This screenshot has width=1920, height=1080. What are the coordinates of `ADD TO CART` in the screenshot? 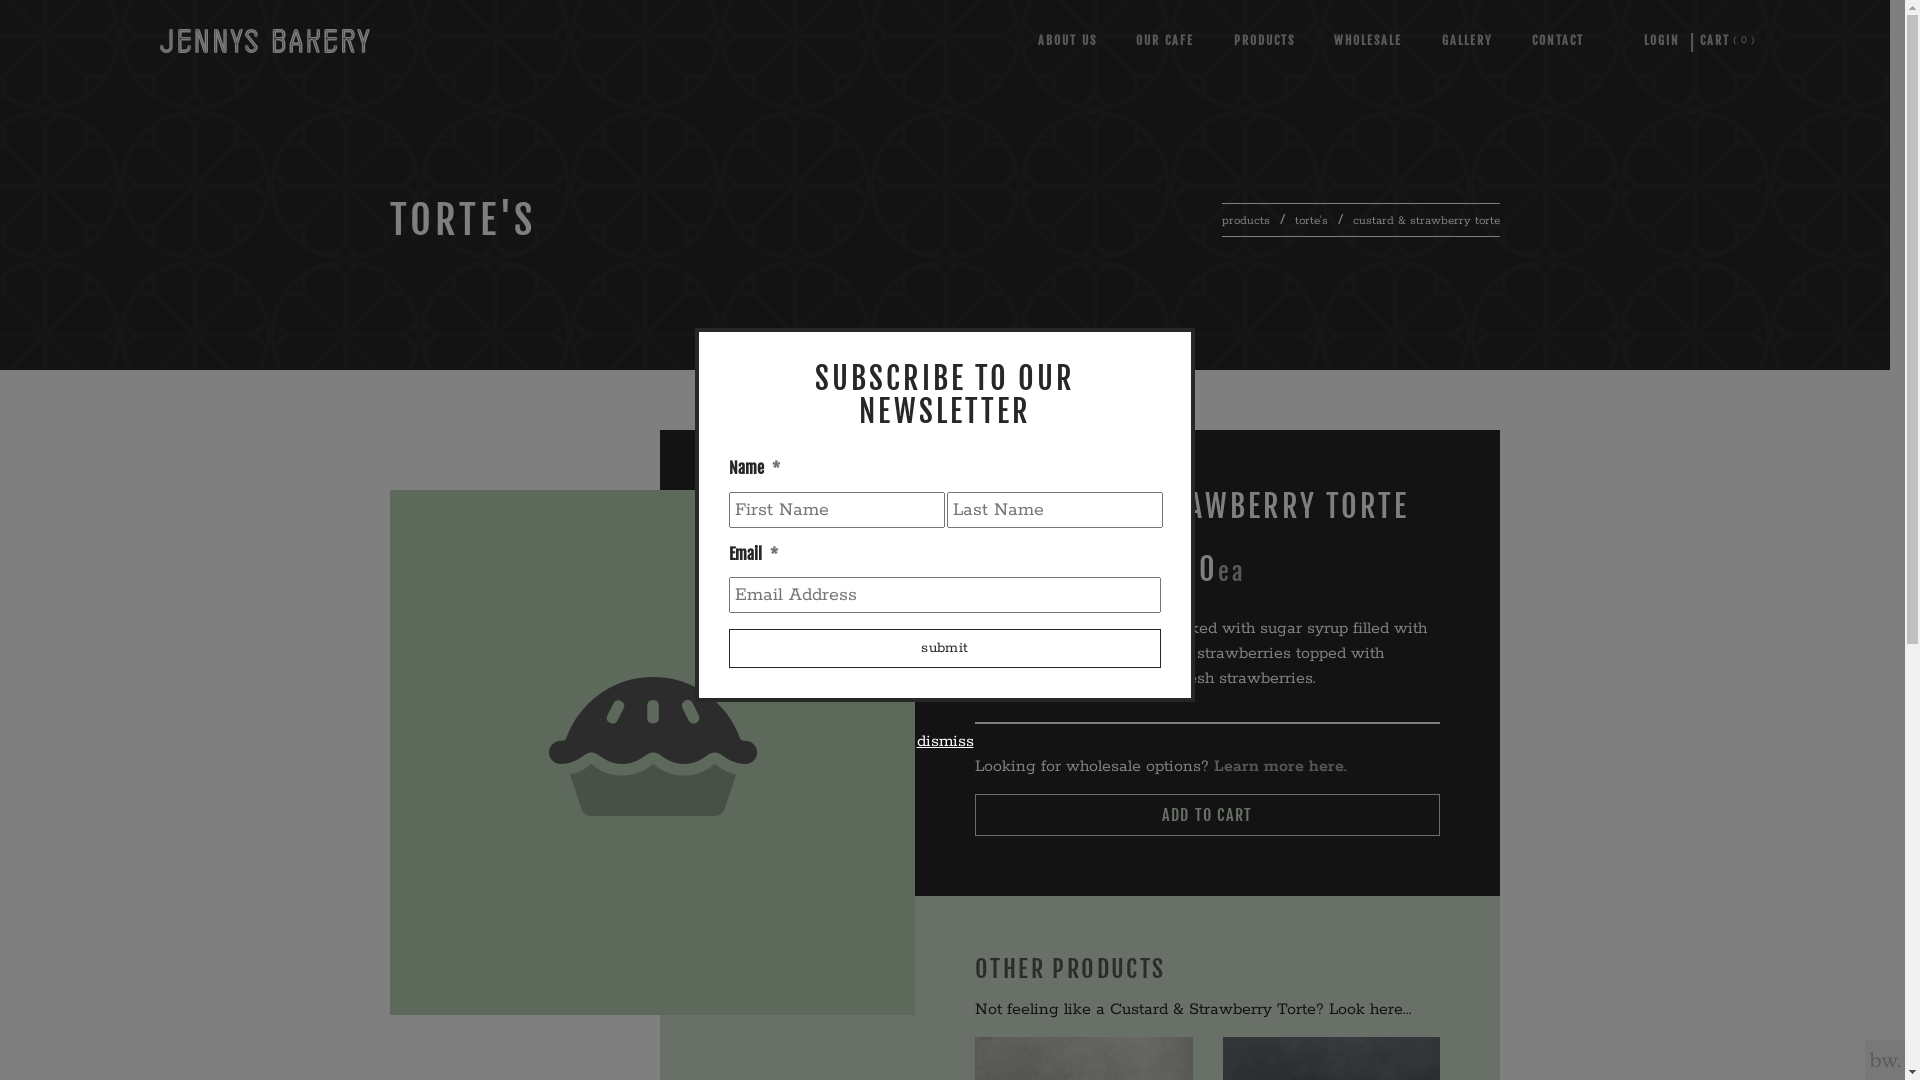 It's located at (1208, 815).